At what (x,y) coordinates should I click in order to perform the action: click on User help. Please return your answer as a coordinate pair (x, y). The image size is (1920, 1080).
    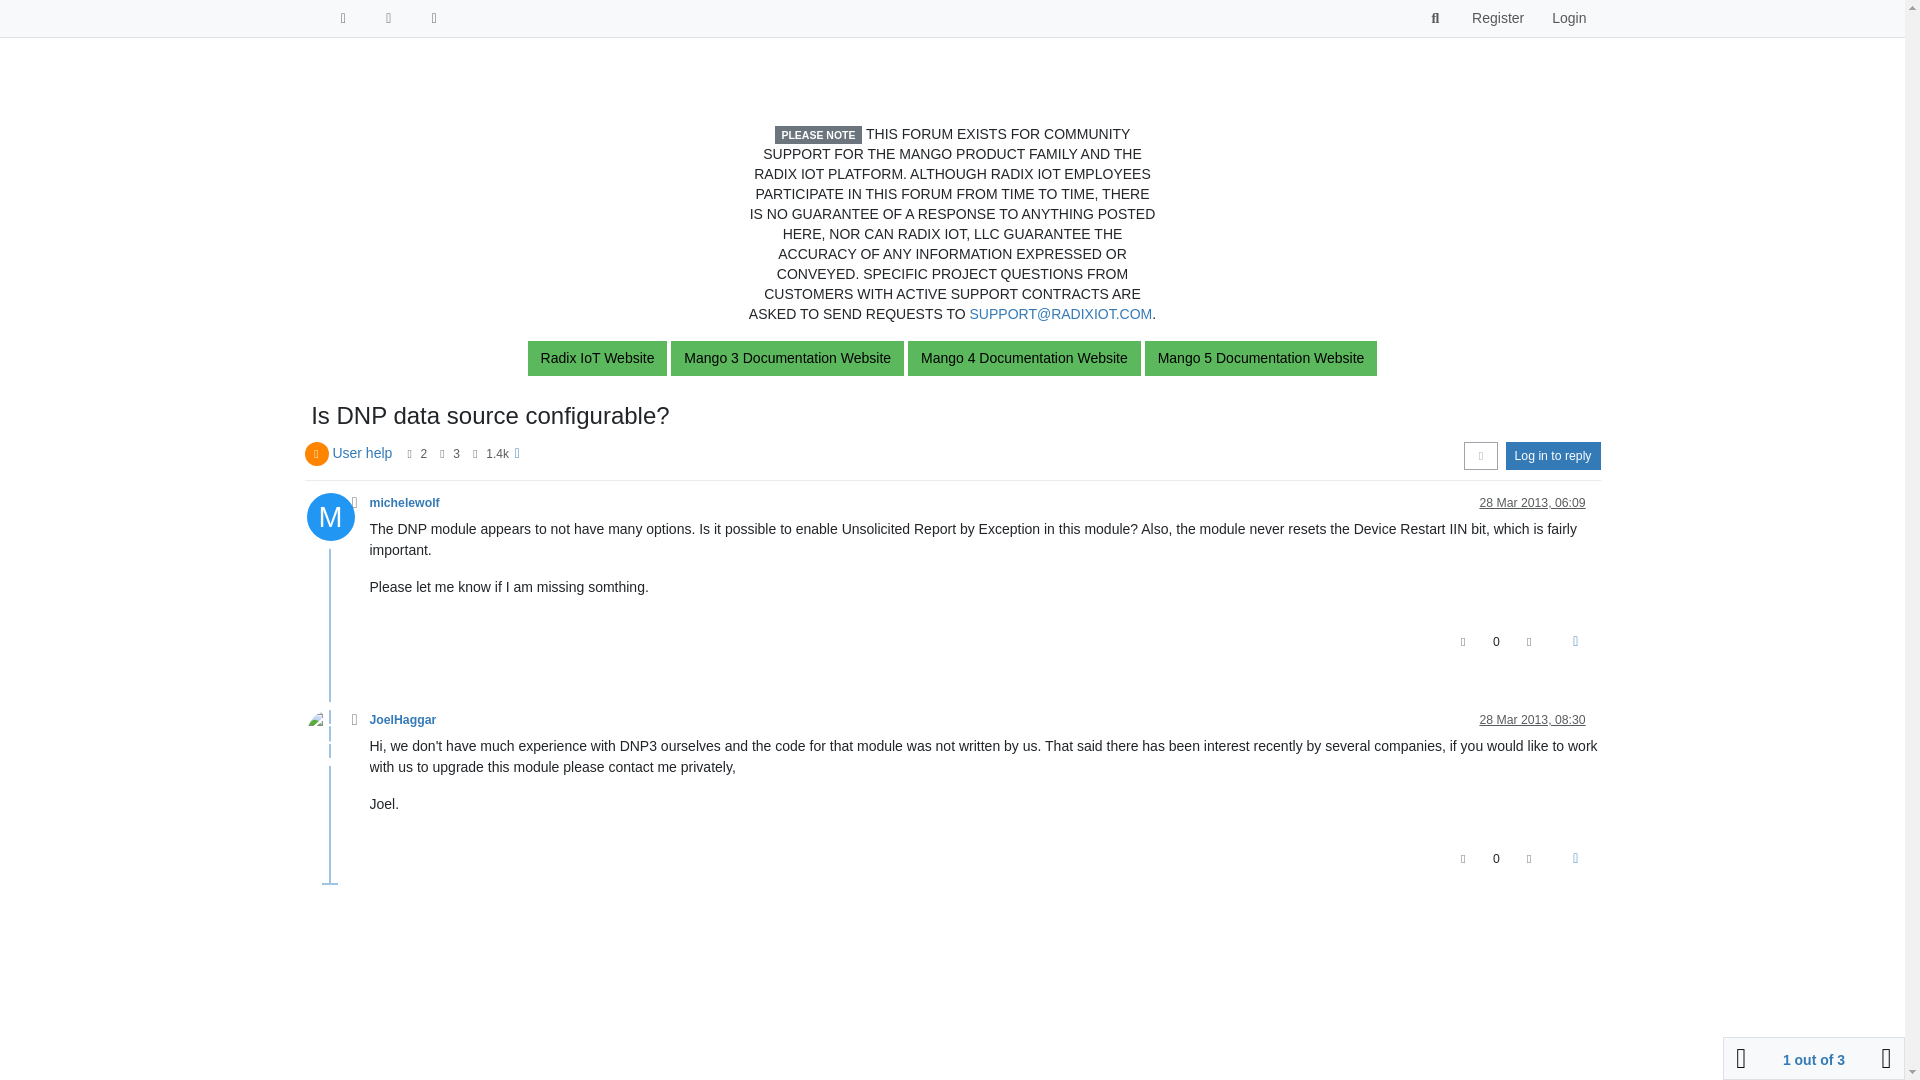
    Looking at the image, I should click on (362, 452).